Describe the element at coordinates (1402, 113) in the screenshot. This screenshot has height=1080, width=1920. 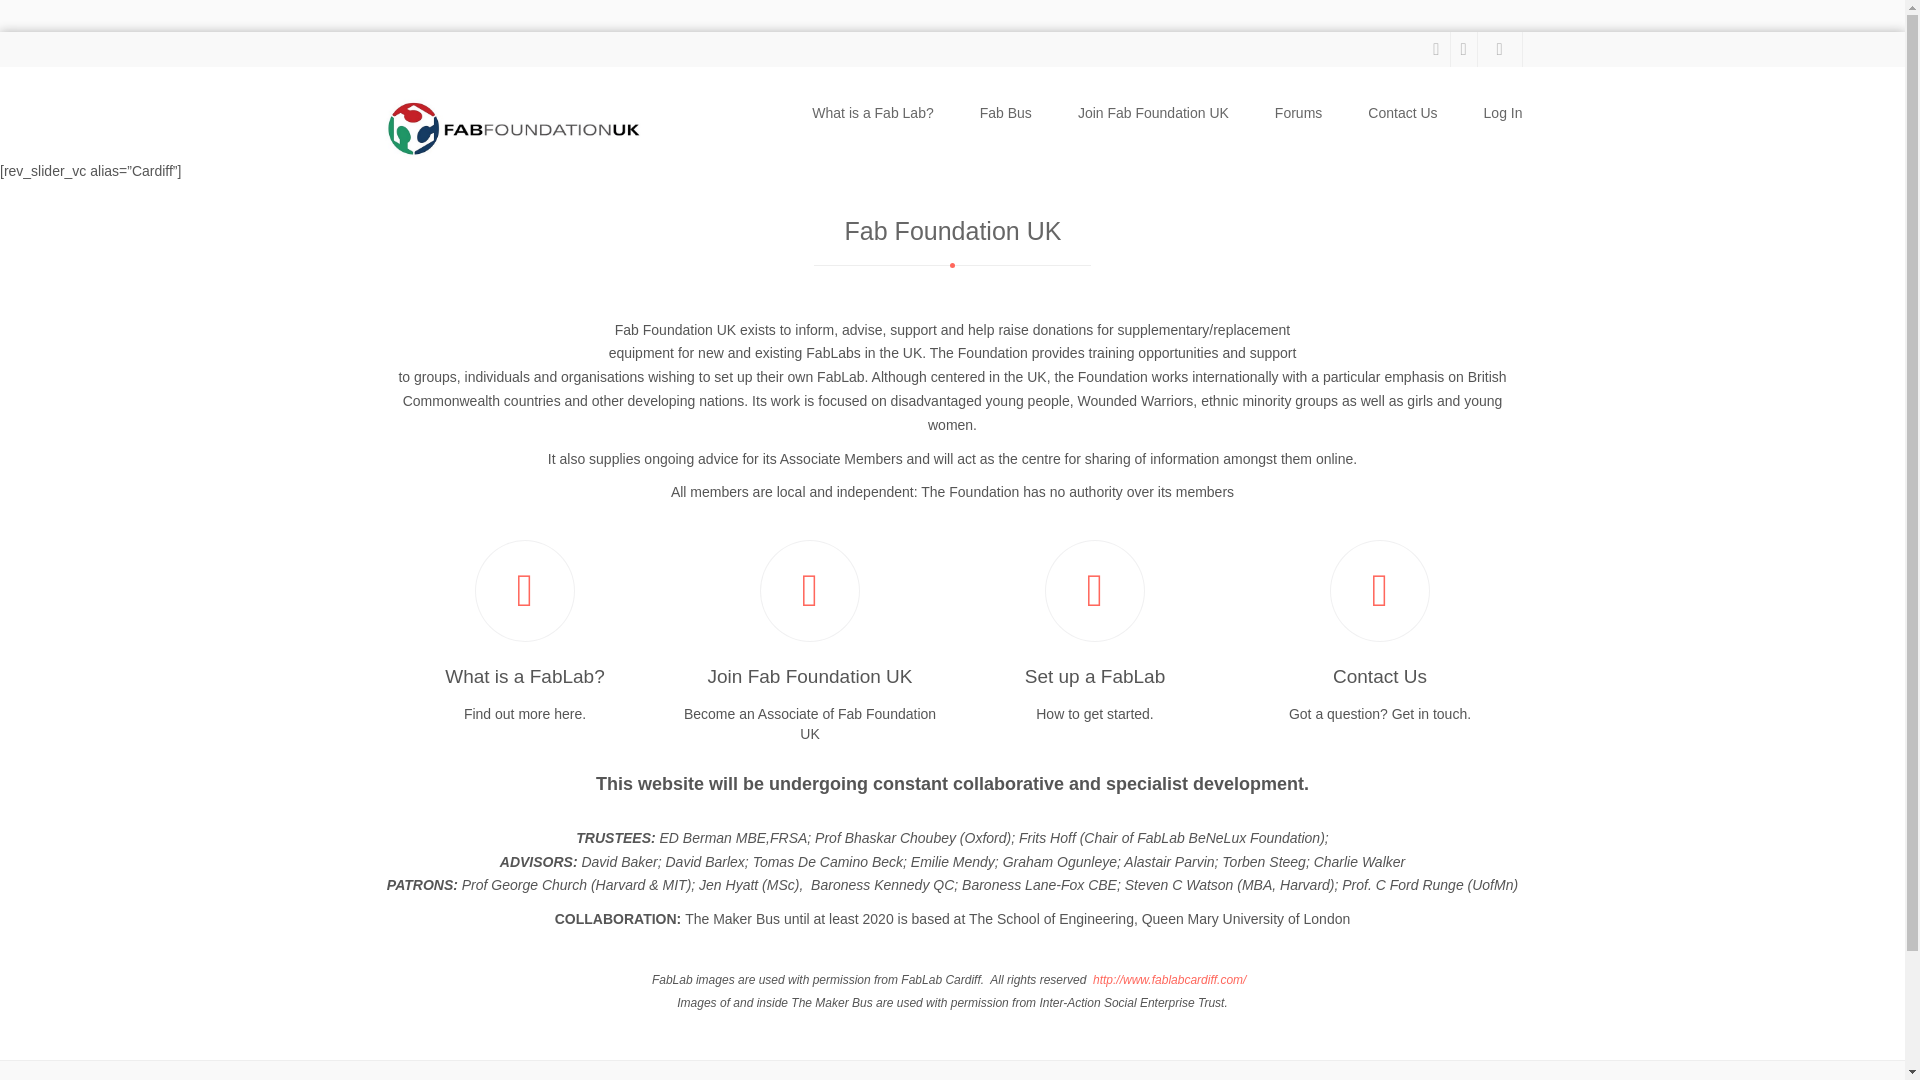
I see `Contact Us` at that location.